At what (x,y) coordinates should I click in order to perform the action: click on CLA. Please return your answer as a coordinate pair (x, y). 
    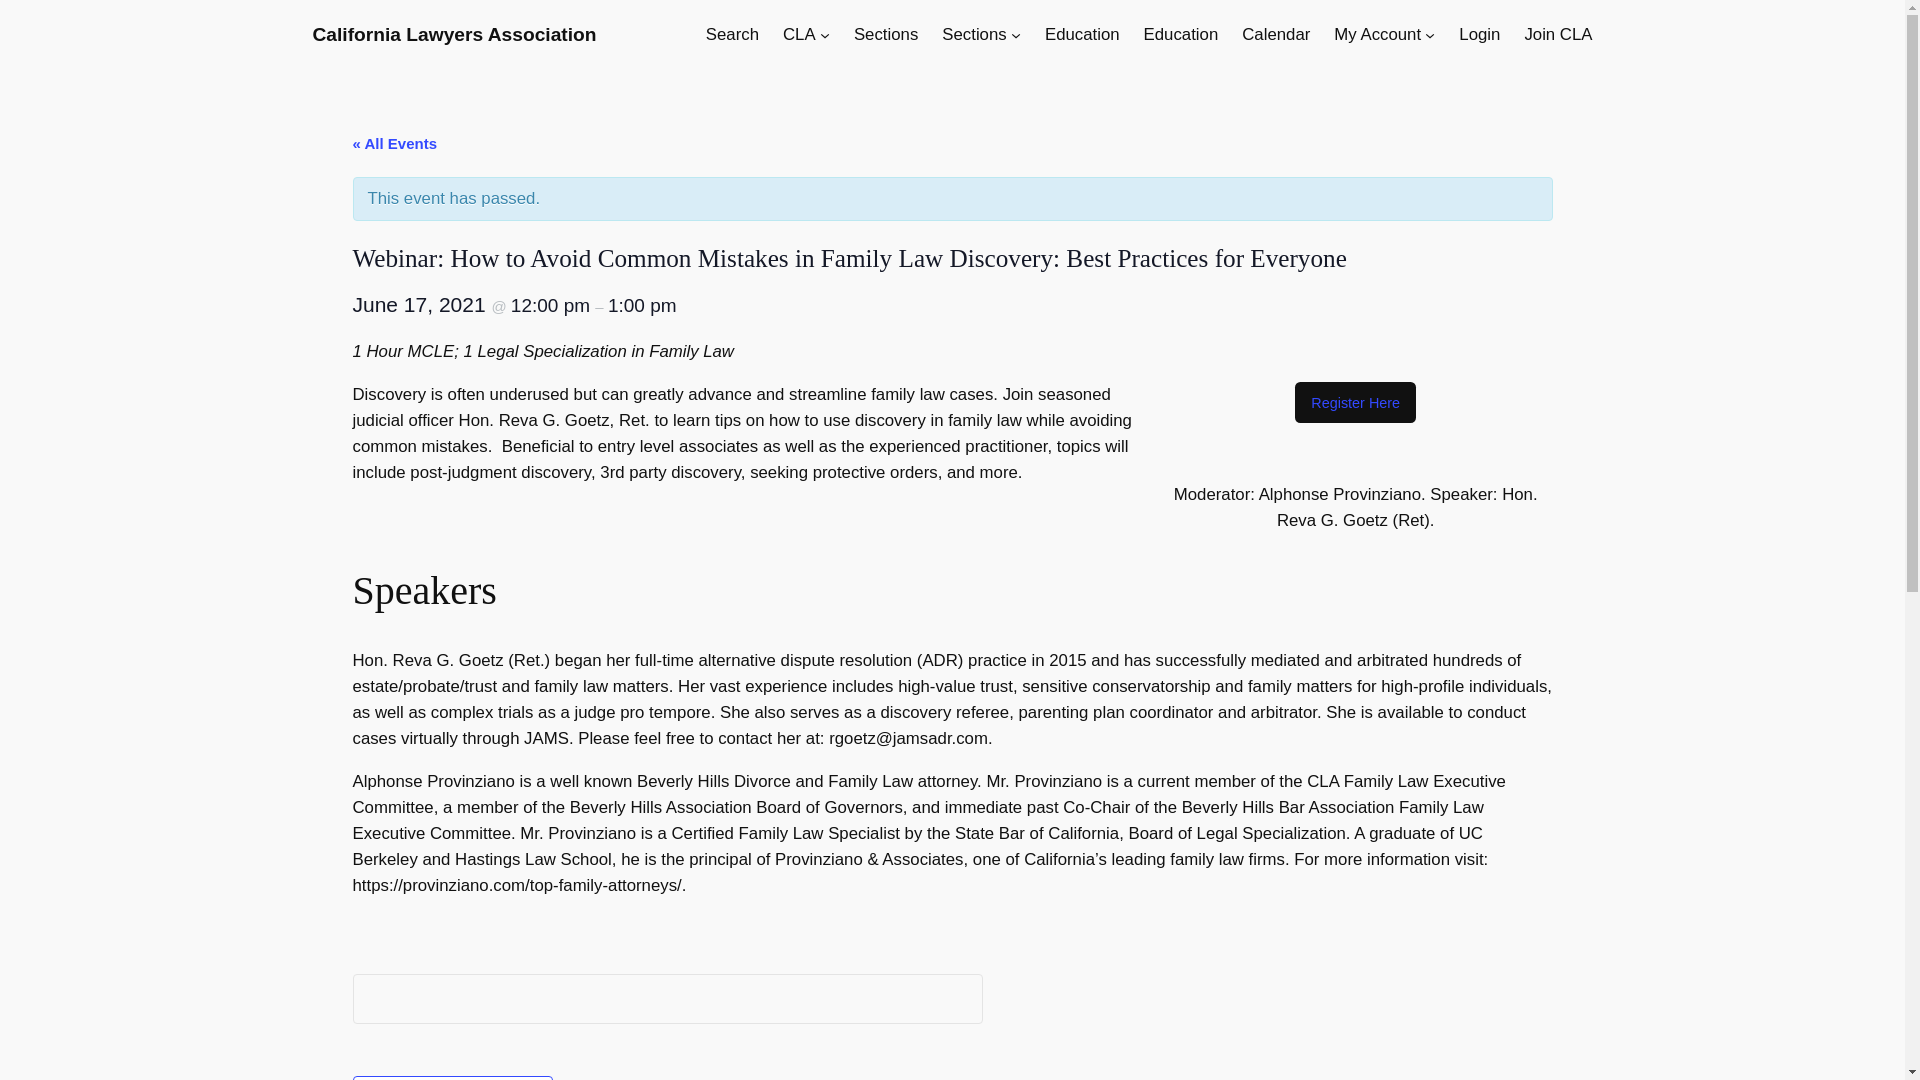
    Looking at the image, I should click on (800, 34).